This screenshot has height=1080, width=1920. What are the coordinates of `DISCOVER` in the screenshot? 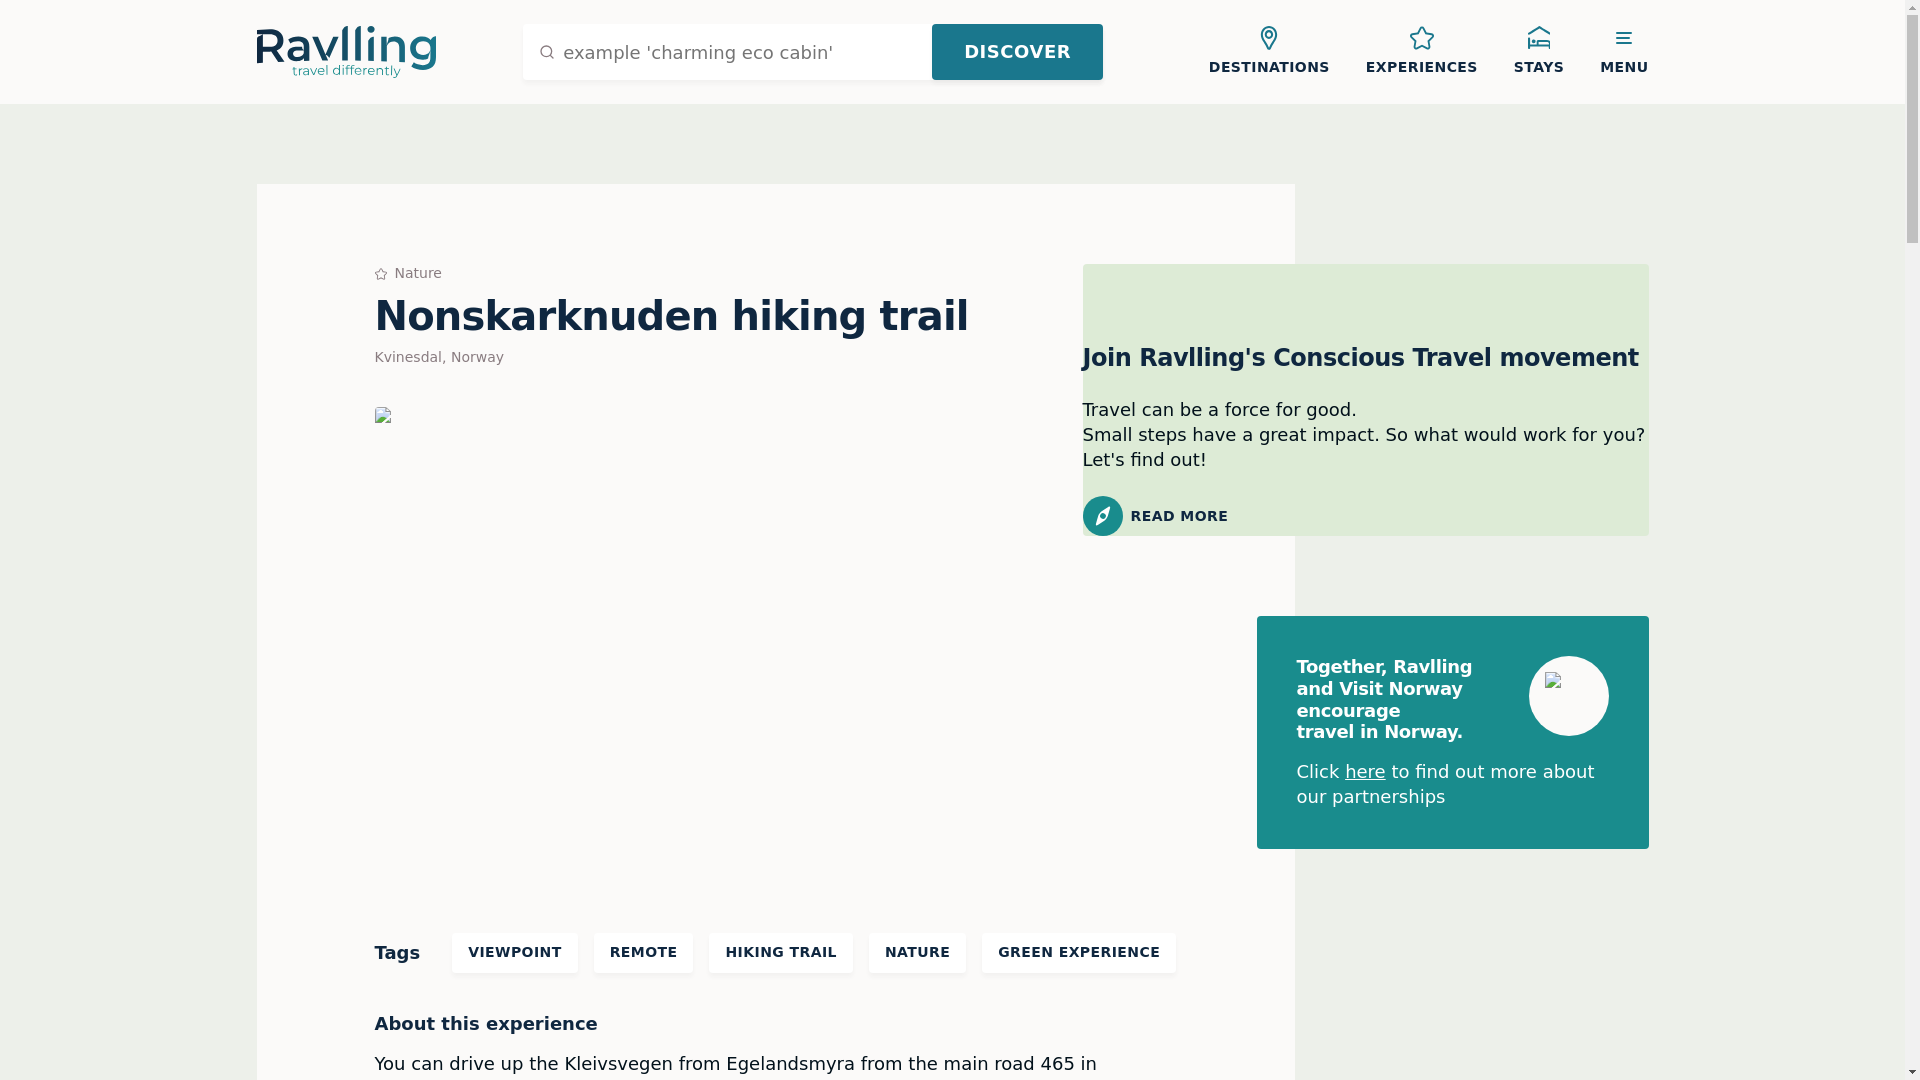 It's located at (1016, 51).